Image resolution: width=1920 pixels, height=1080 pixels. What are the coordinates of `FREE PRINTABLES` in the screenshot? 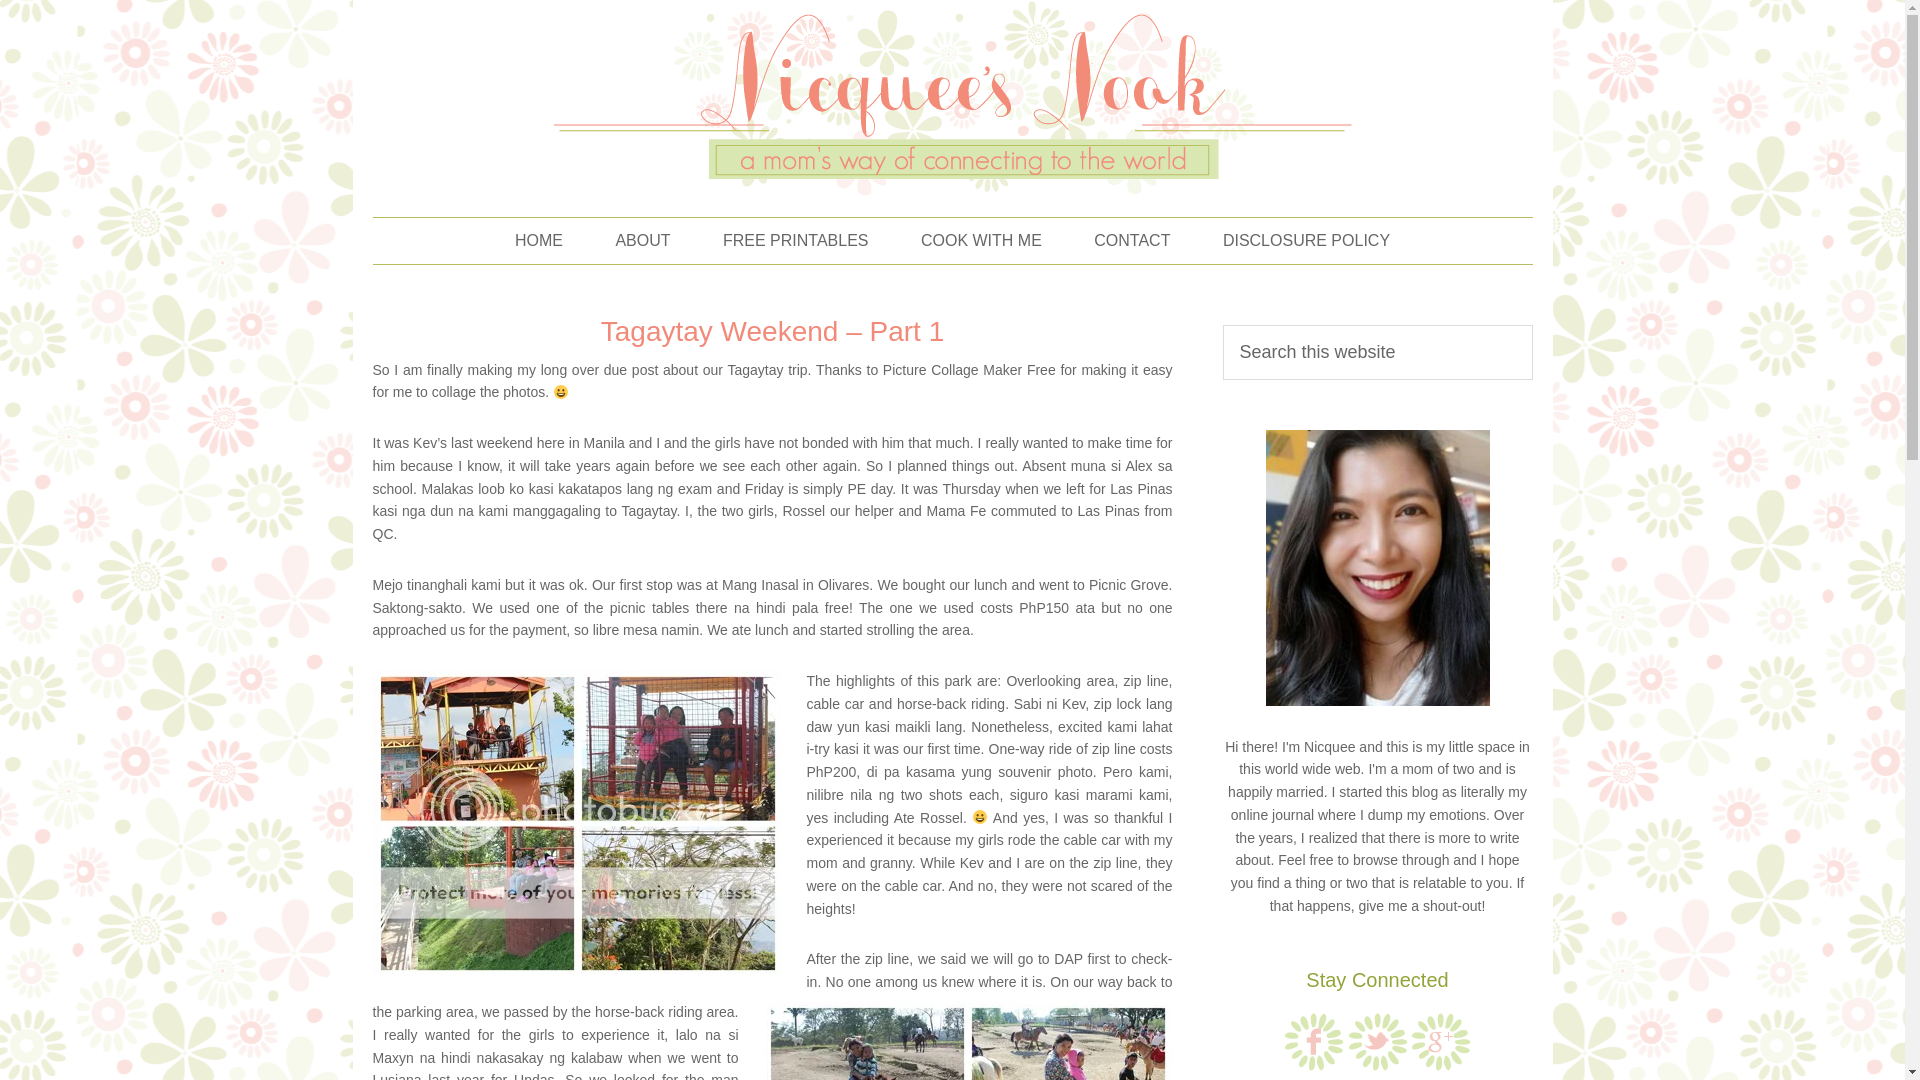 It's located at (795, 240).